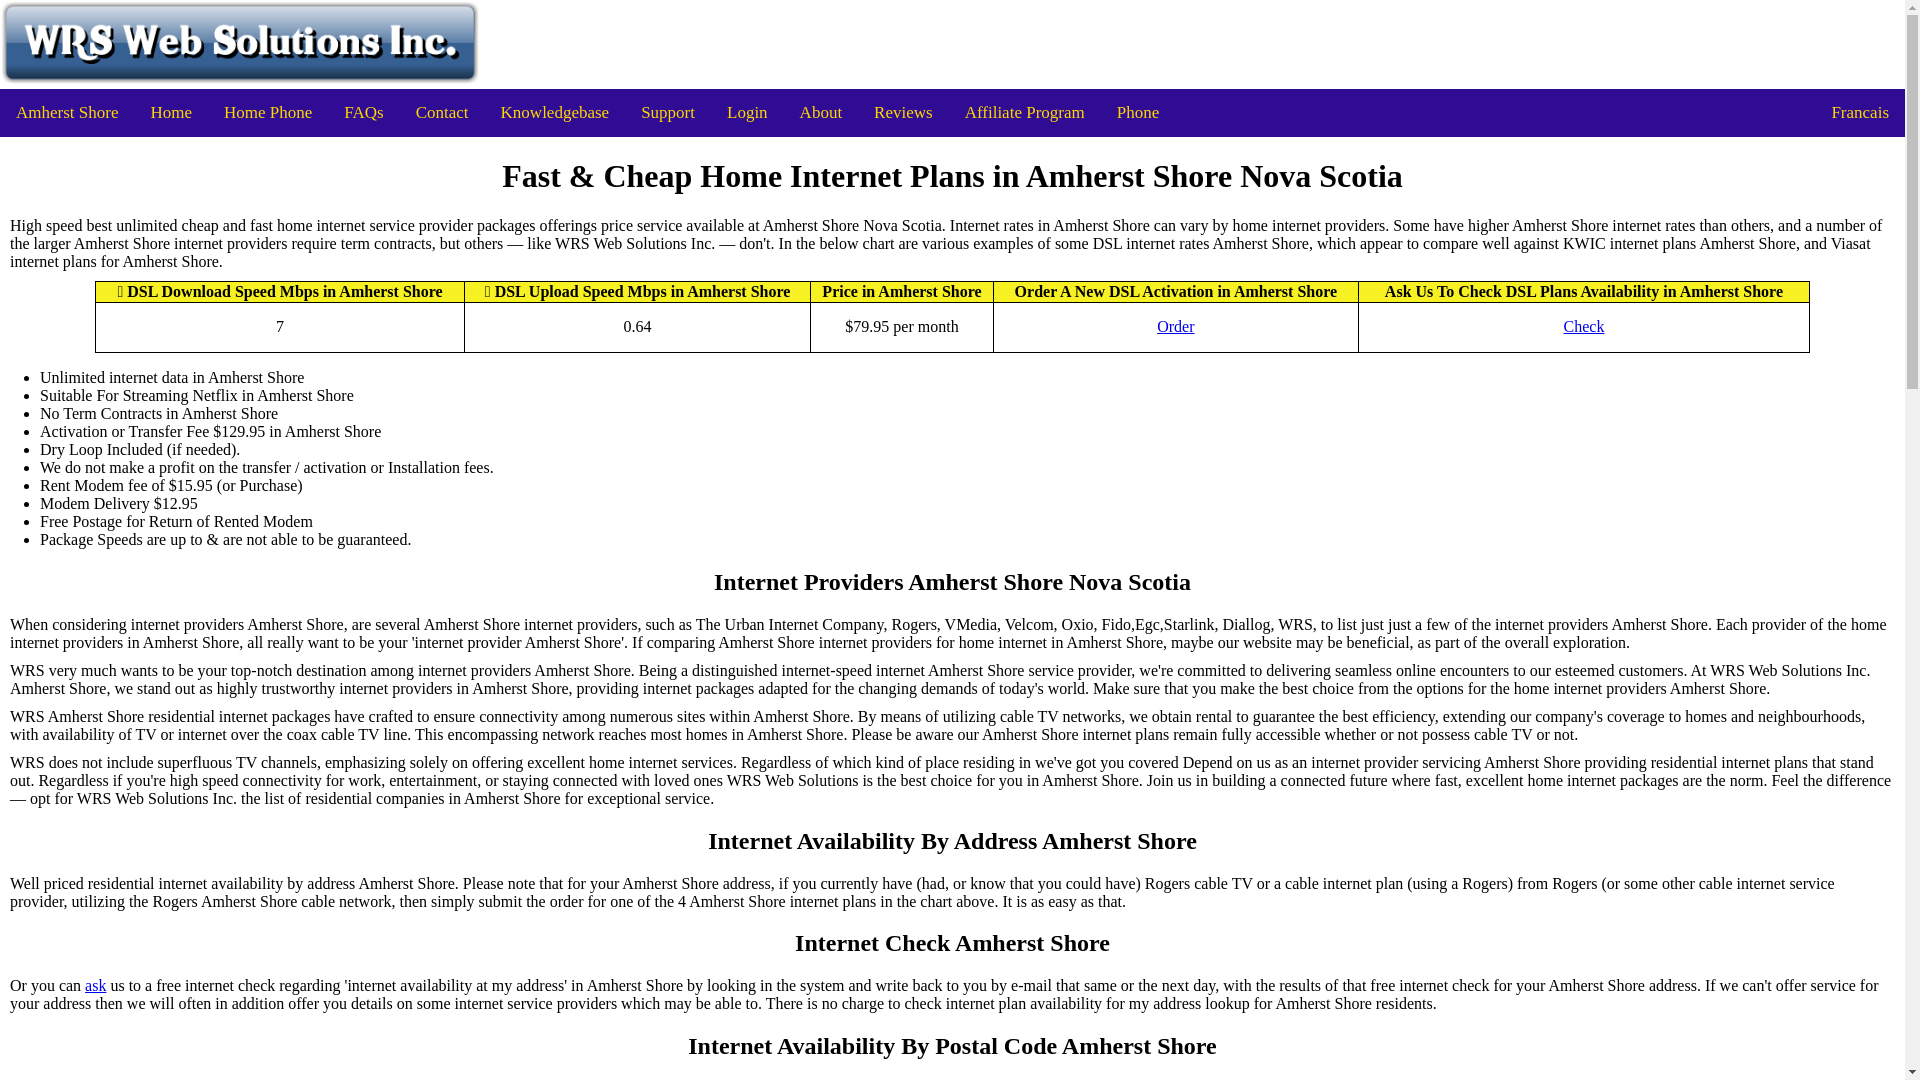 The width and height of the screenshot is (1920, 1080). Describe the element at coordinates (442, 112) in the screenshot. I see `Contact` at that location.